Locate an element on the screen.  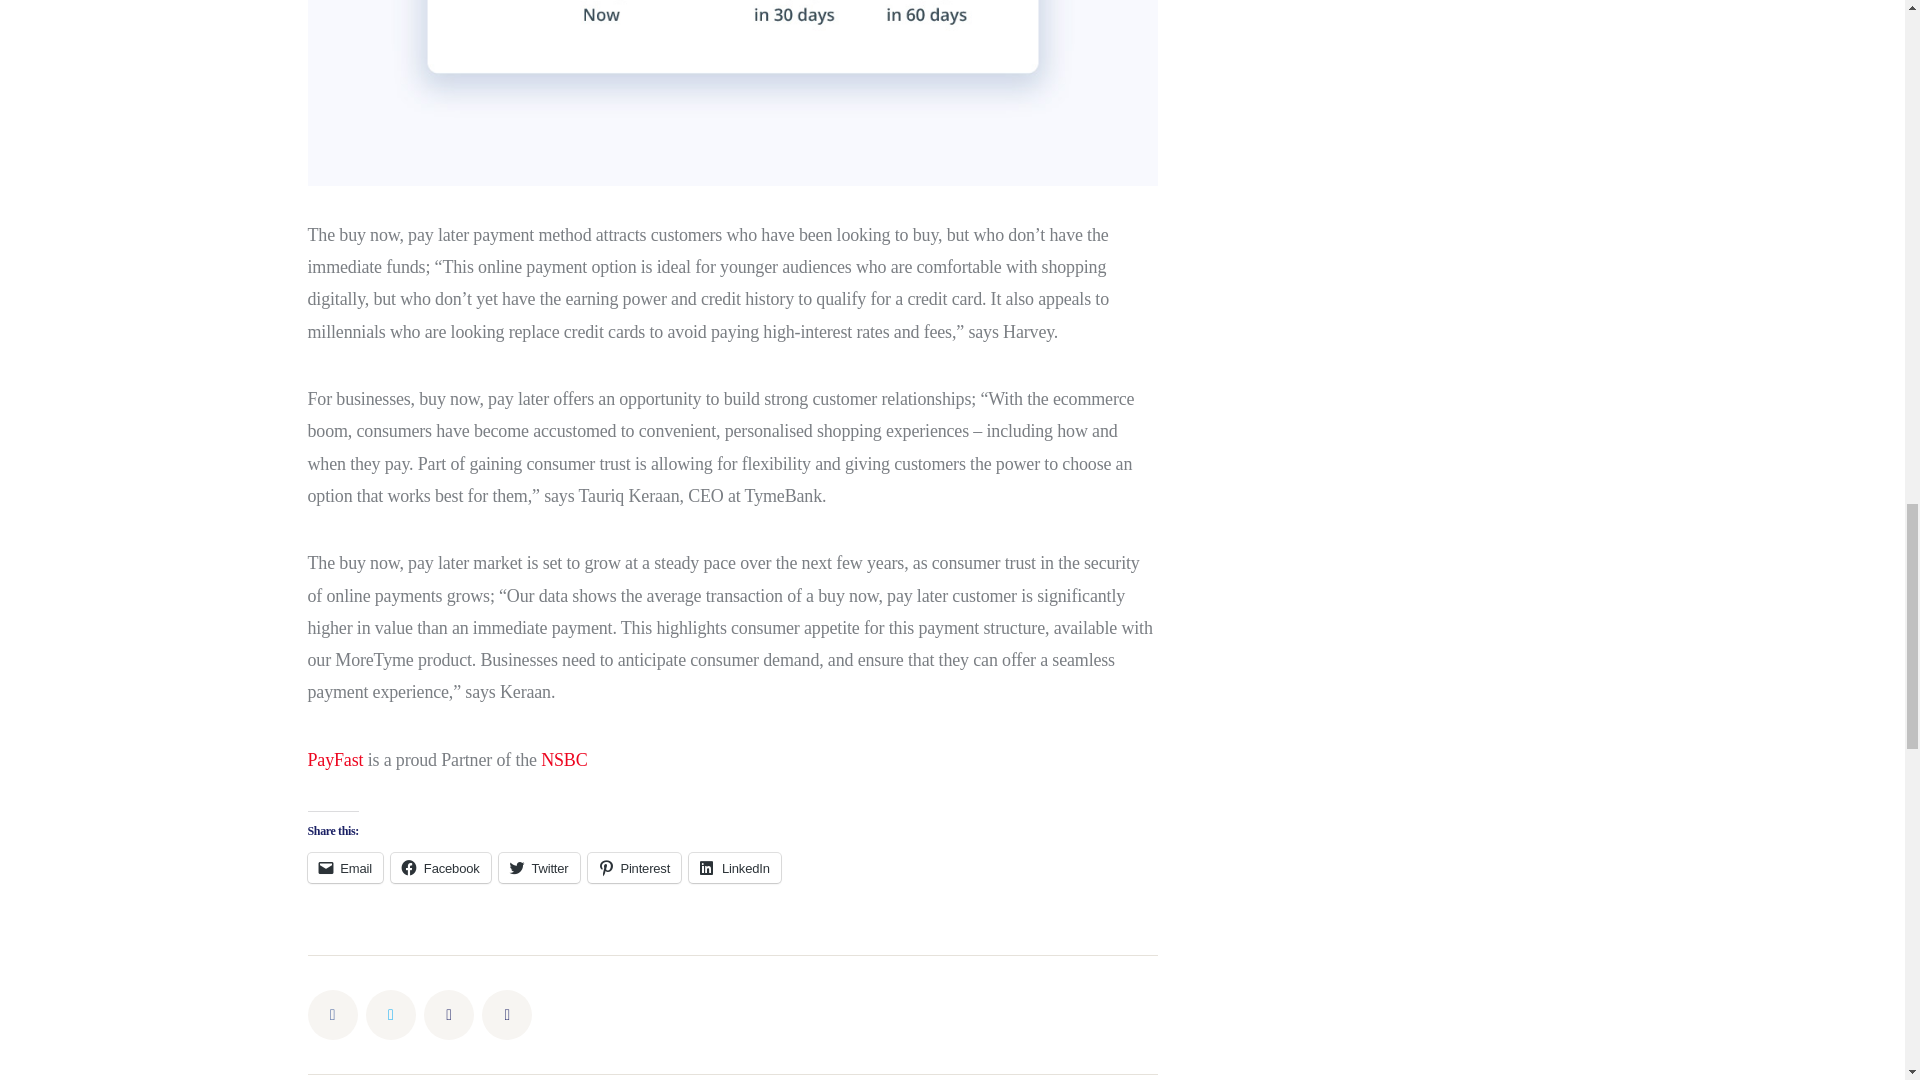
Click to share on LinkedIn is located at coordinates (735, 868).